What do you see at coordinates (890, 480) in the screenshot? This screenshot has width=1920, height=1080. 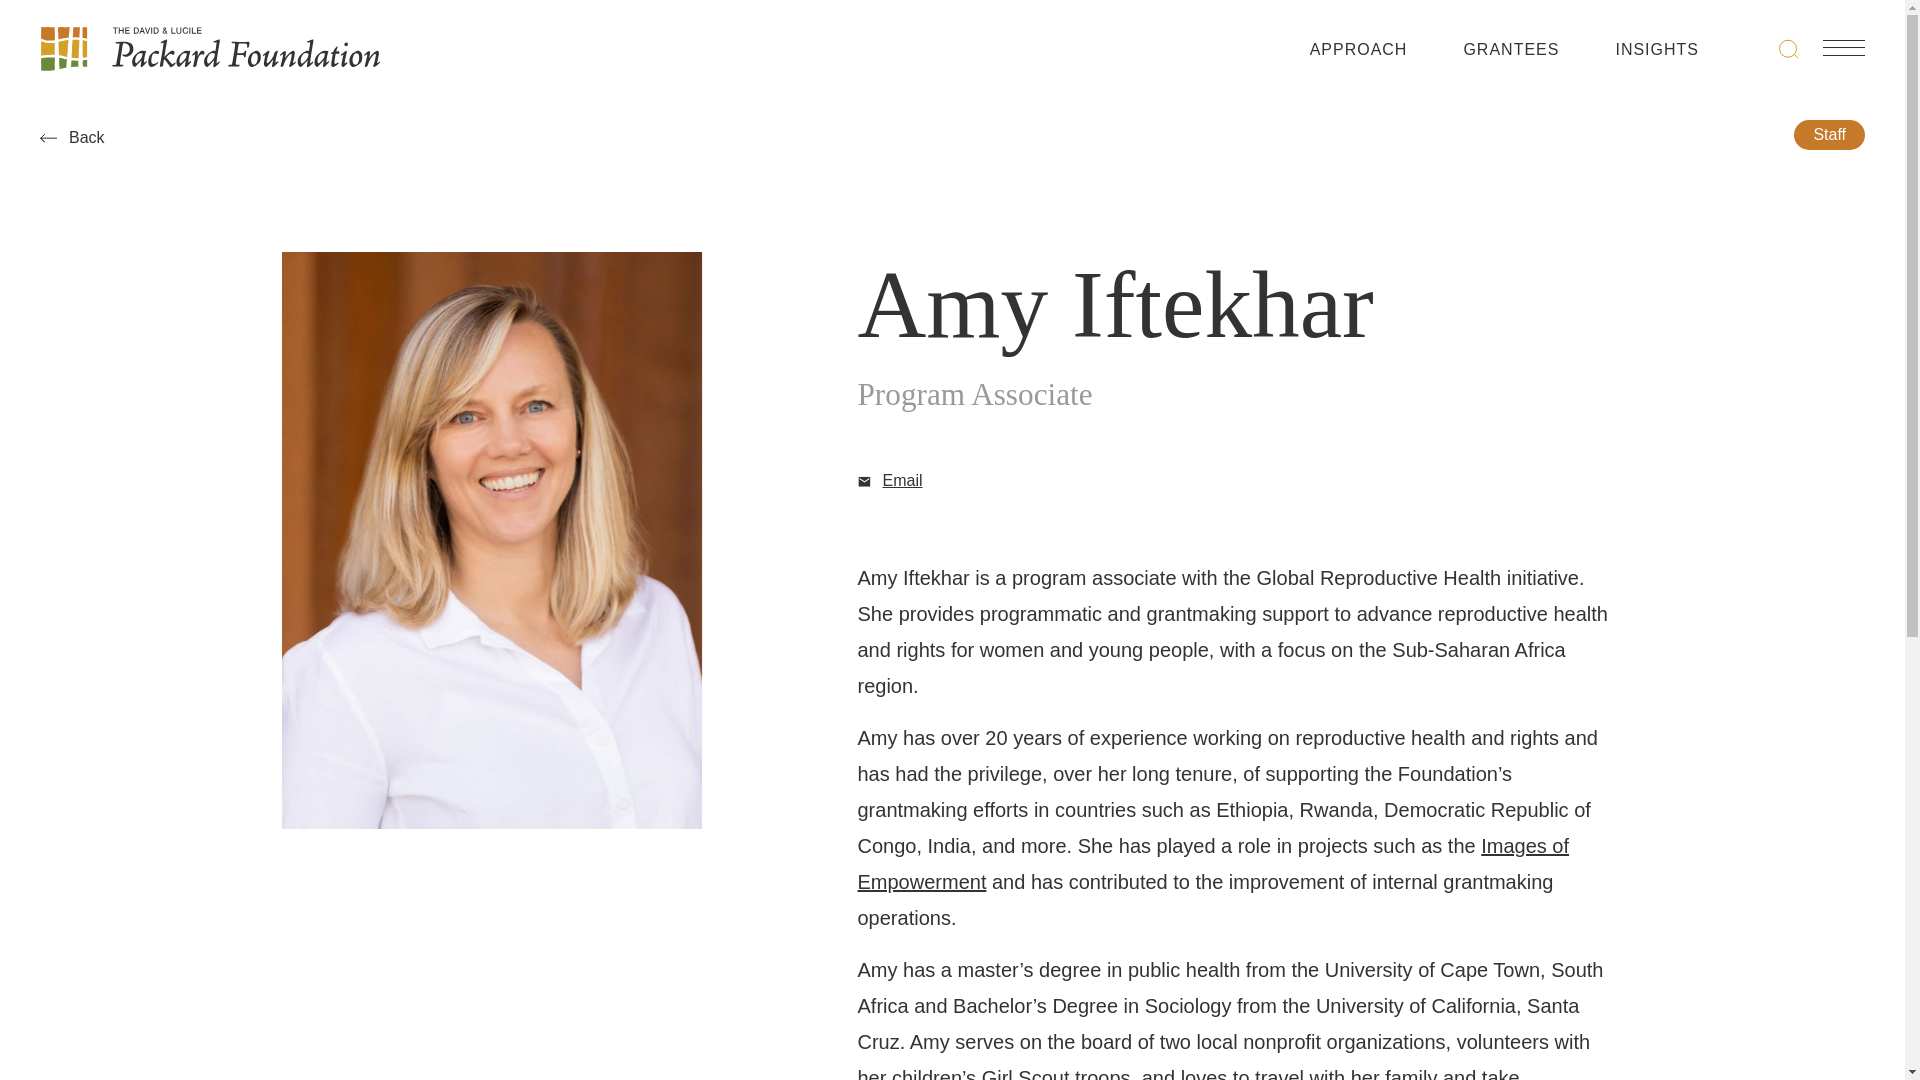 I see `Email` at bounding box center [890, 480].